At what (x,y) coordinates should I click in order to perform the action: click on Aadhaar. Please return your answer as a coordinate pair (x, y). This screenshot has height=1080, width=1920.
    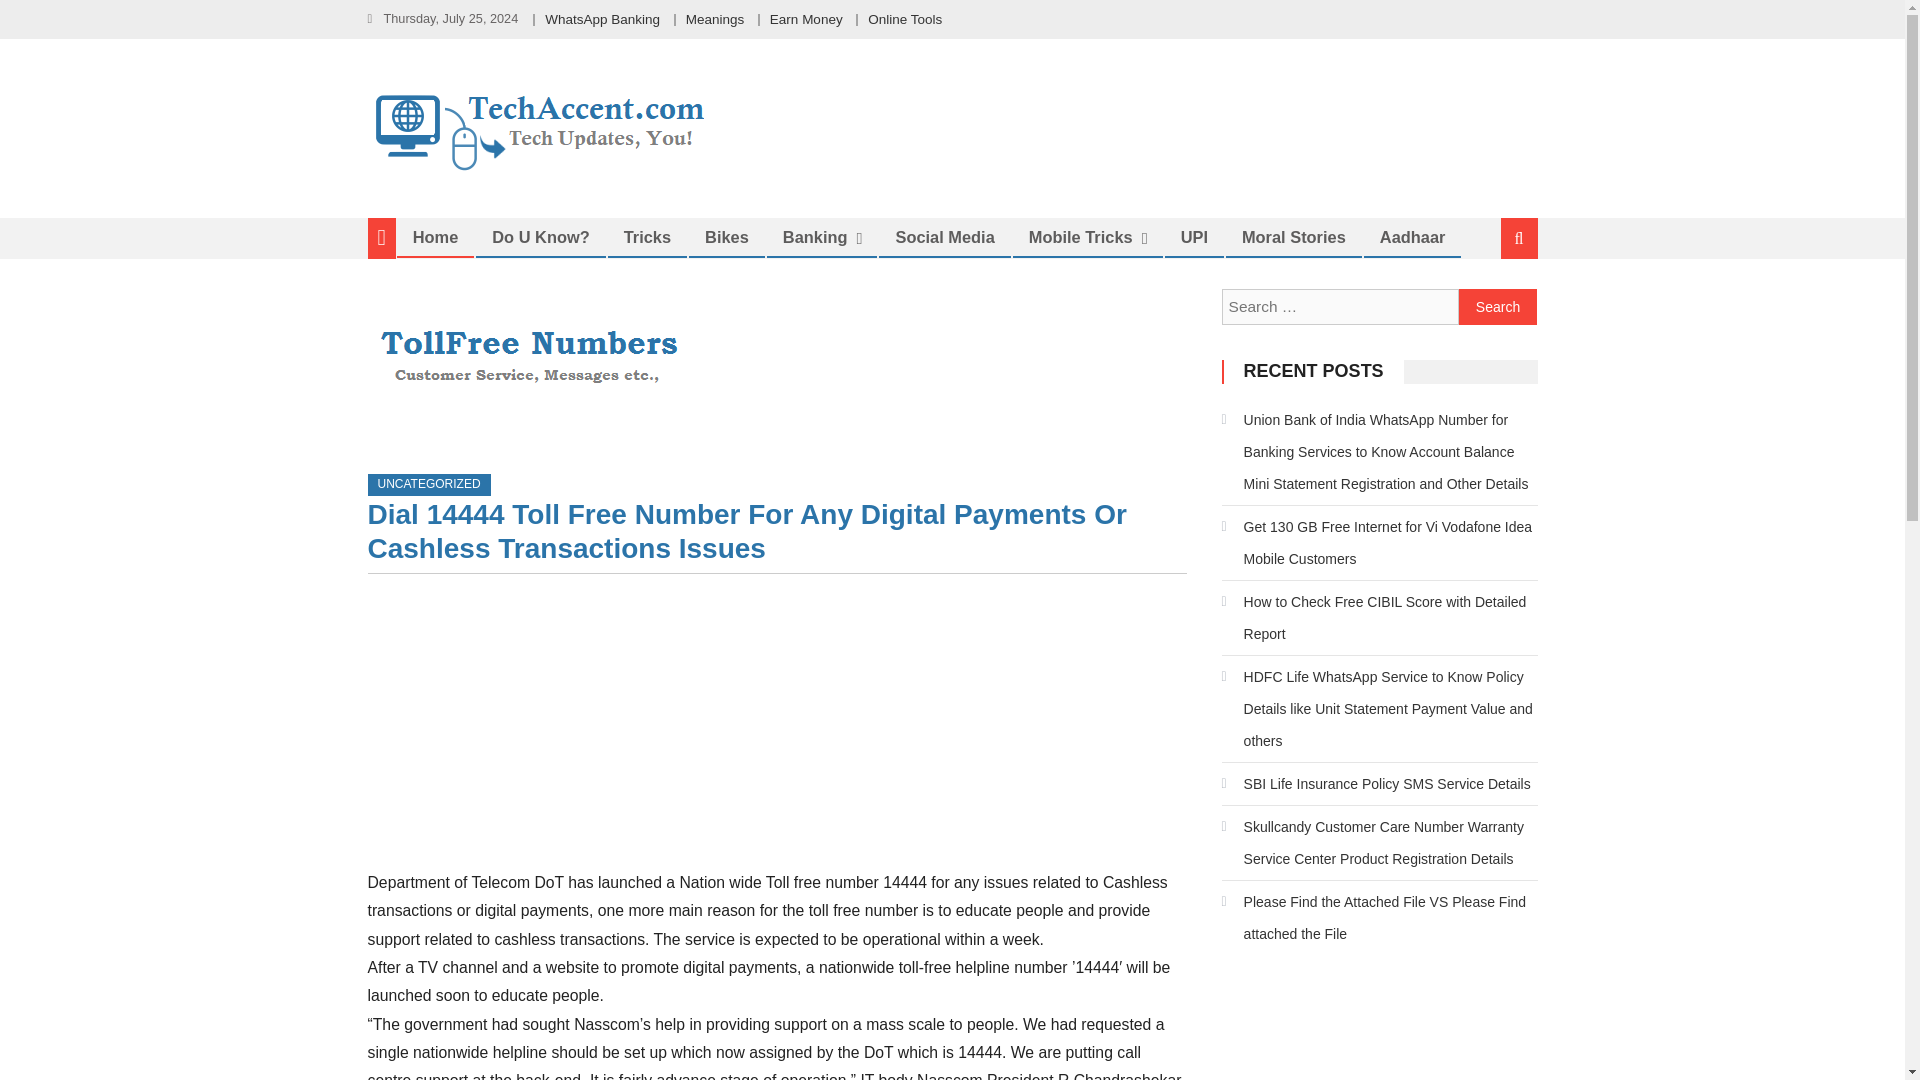
    Looking at the image, I should click on (1413, 236).